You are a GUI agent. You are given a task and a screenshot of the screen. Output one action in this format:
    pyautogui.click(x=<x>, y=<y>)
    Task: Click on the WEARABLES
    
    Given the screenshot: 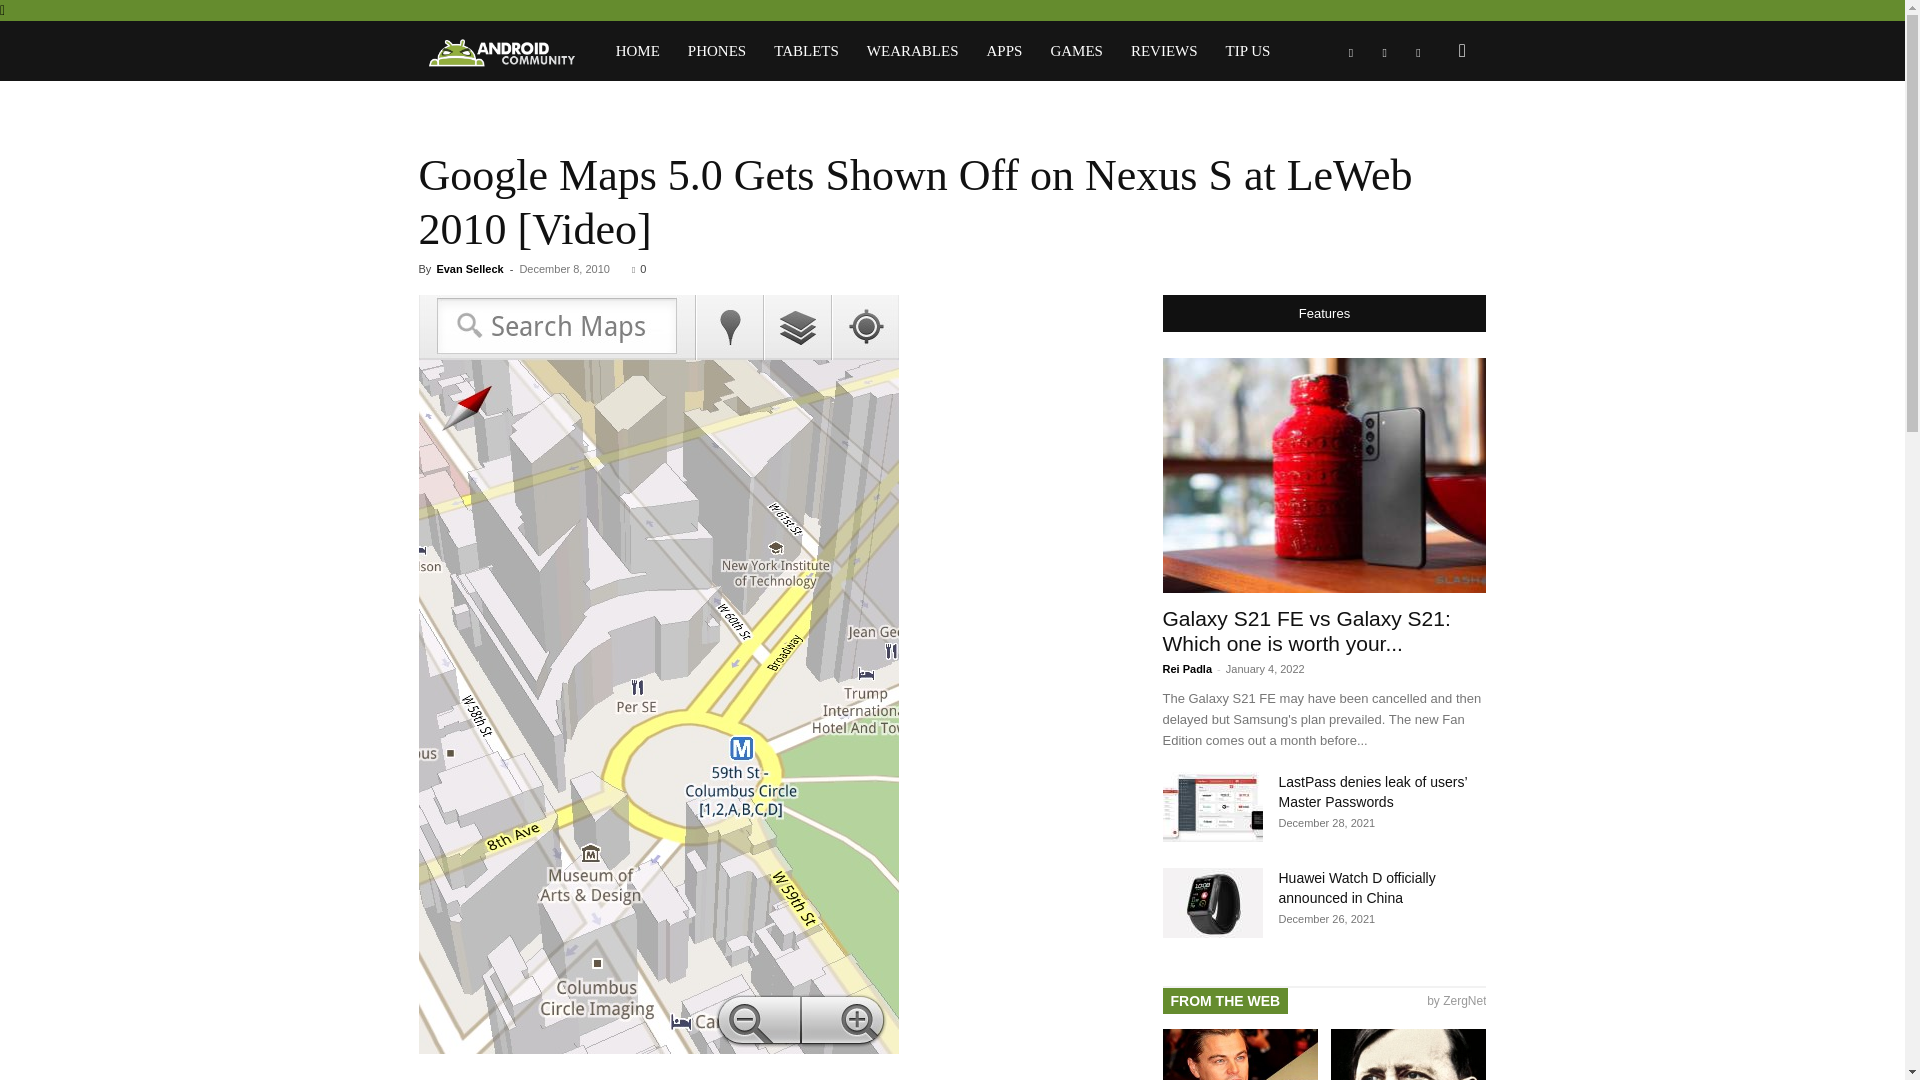 What is the action you would take?
    pyautogui.click(x=912, y=50)
    